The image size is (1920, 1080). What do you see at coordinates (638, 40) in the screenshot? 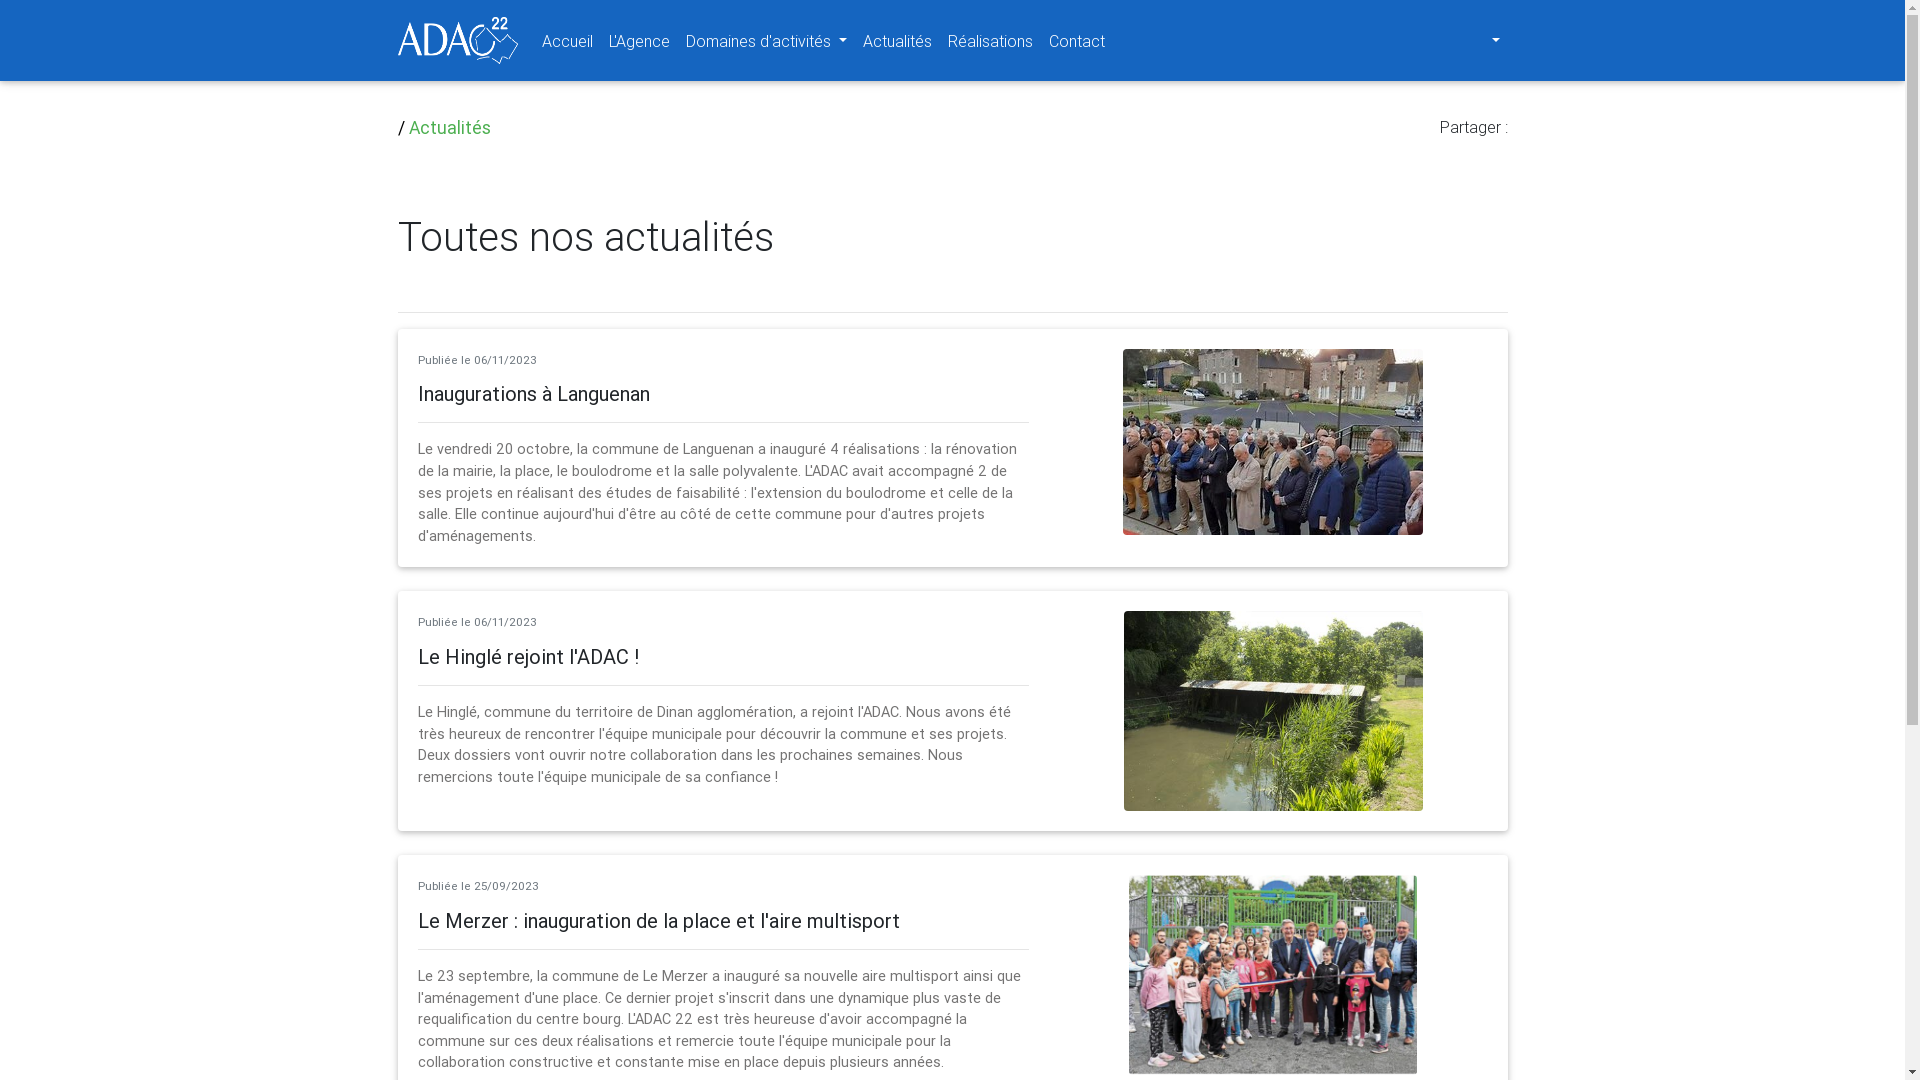
I see `L'Agence` at bounding box center [638, 40].